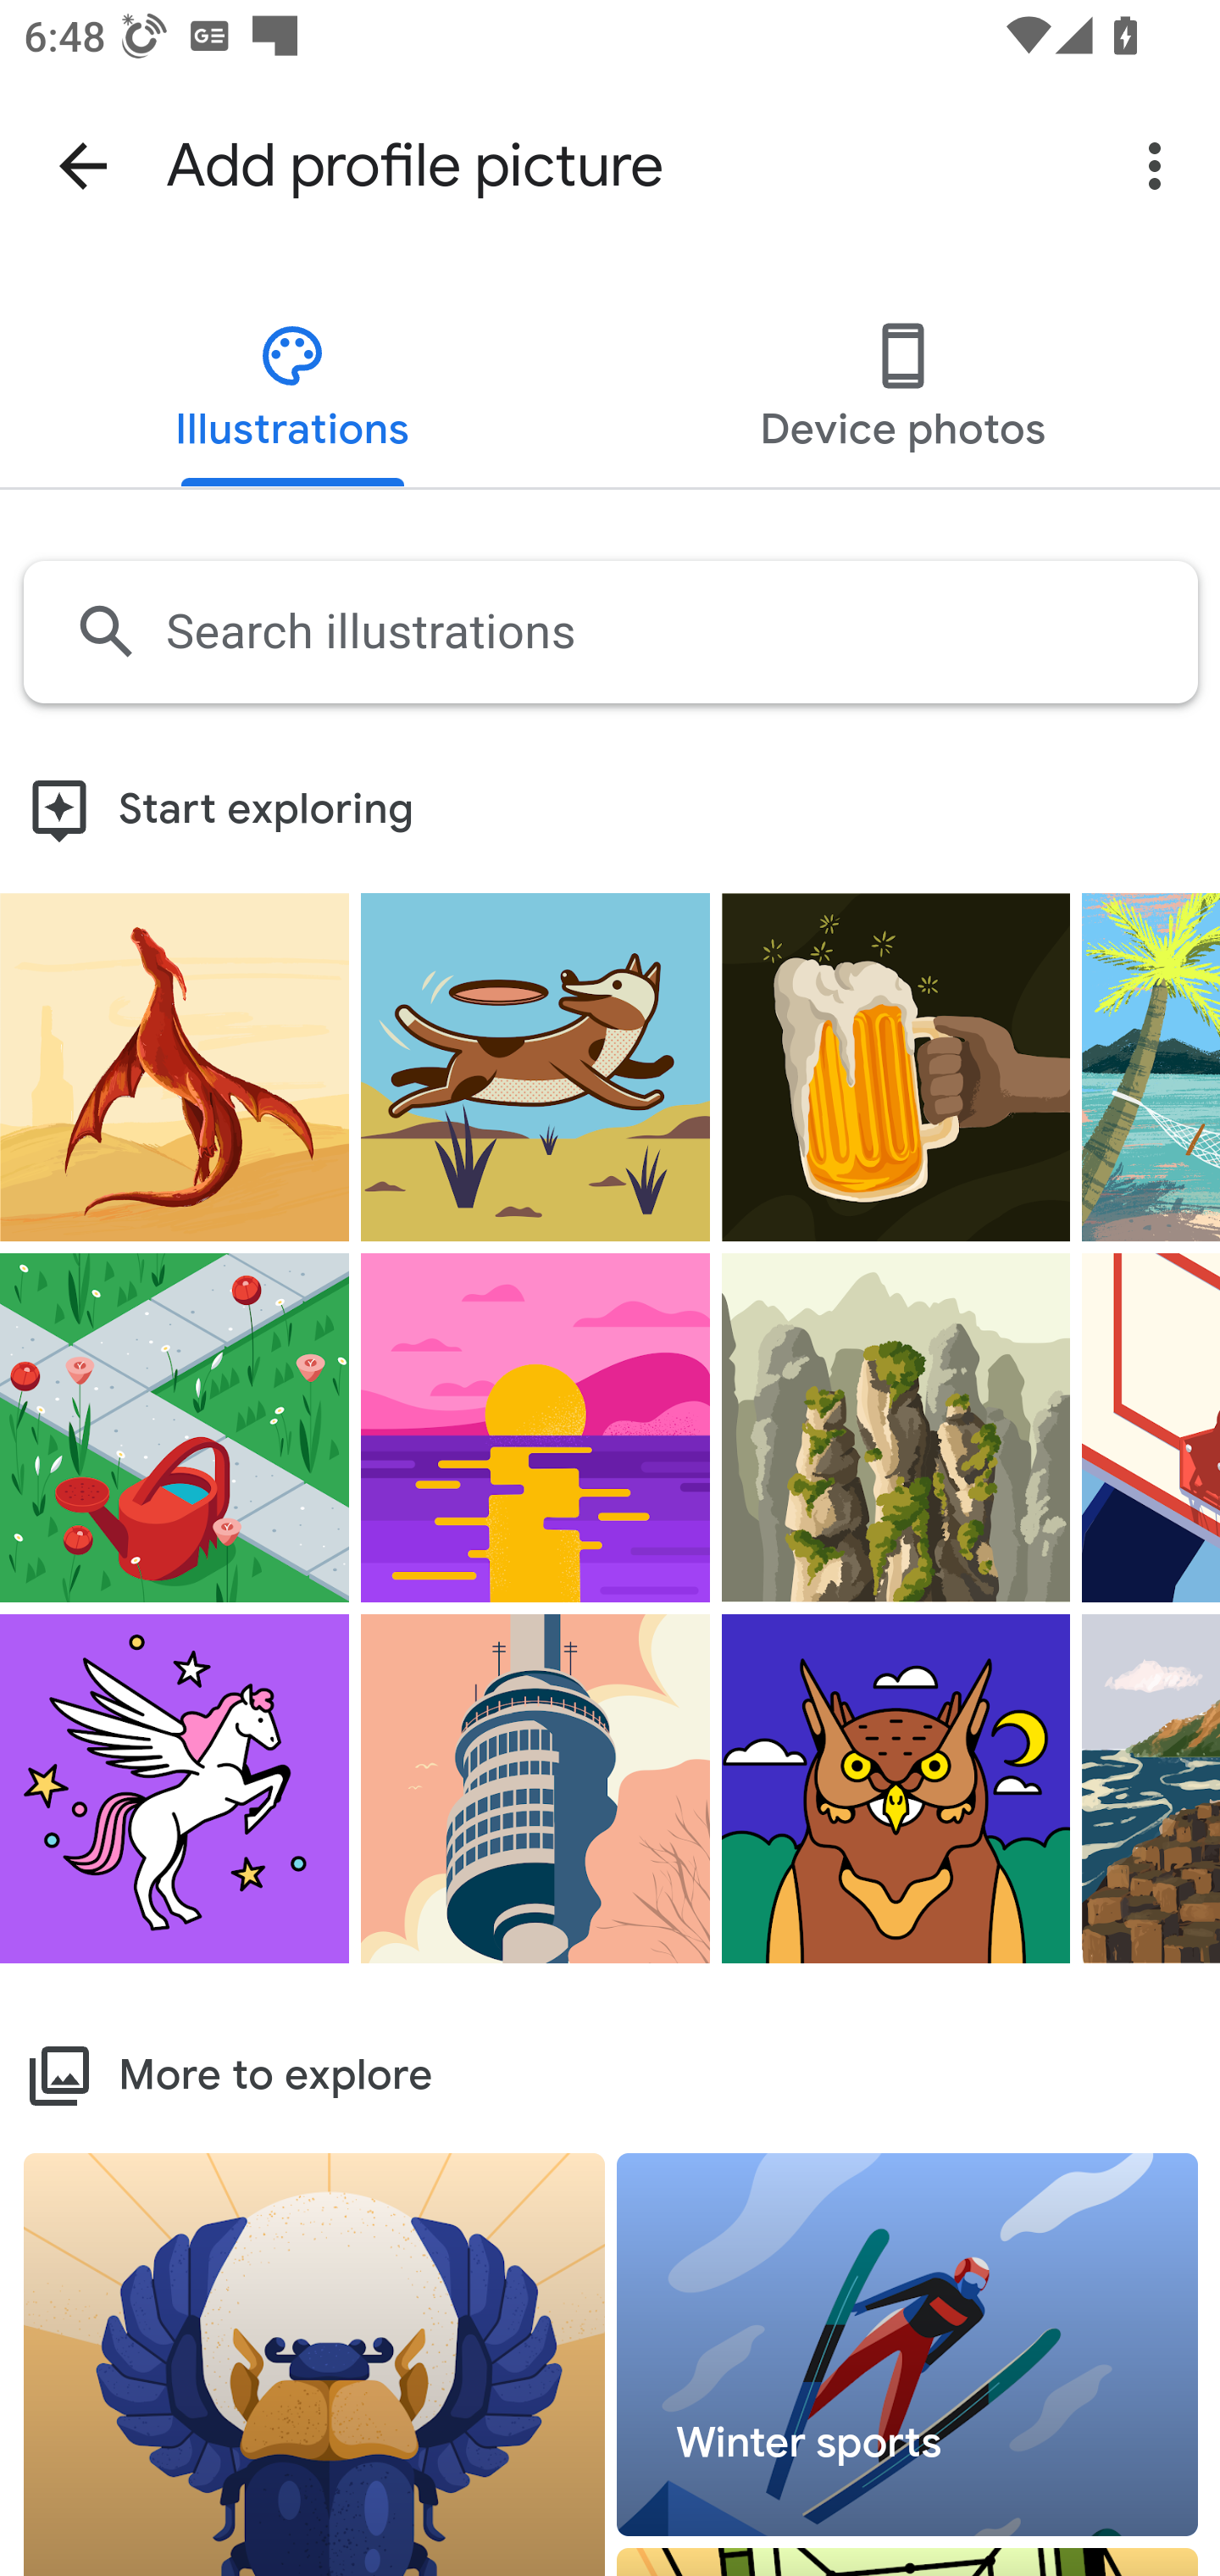 This screenshot has height=2576, width=1220. What do you see at coordinates (293, 391) in the screenshot?
I see `Illustrations` at bounding box center [293, 391].